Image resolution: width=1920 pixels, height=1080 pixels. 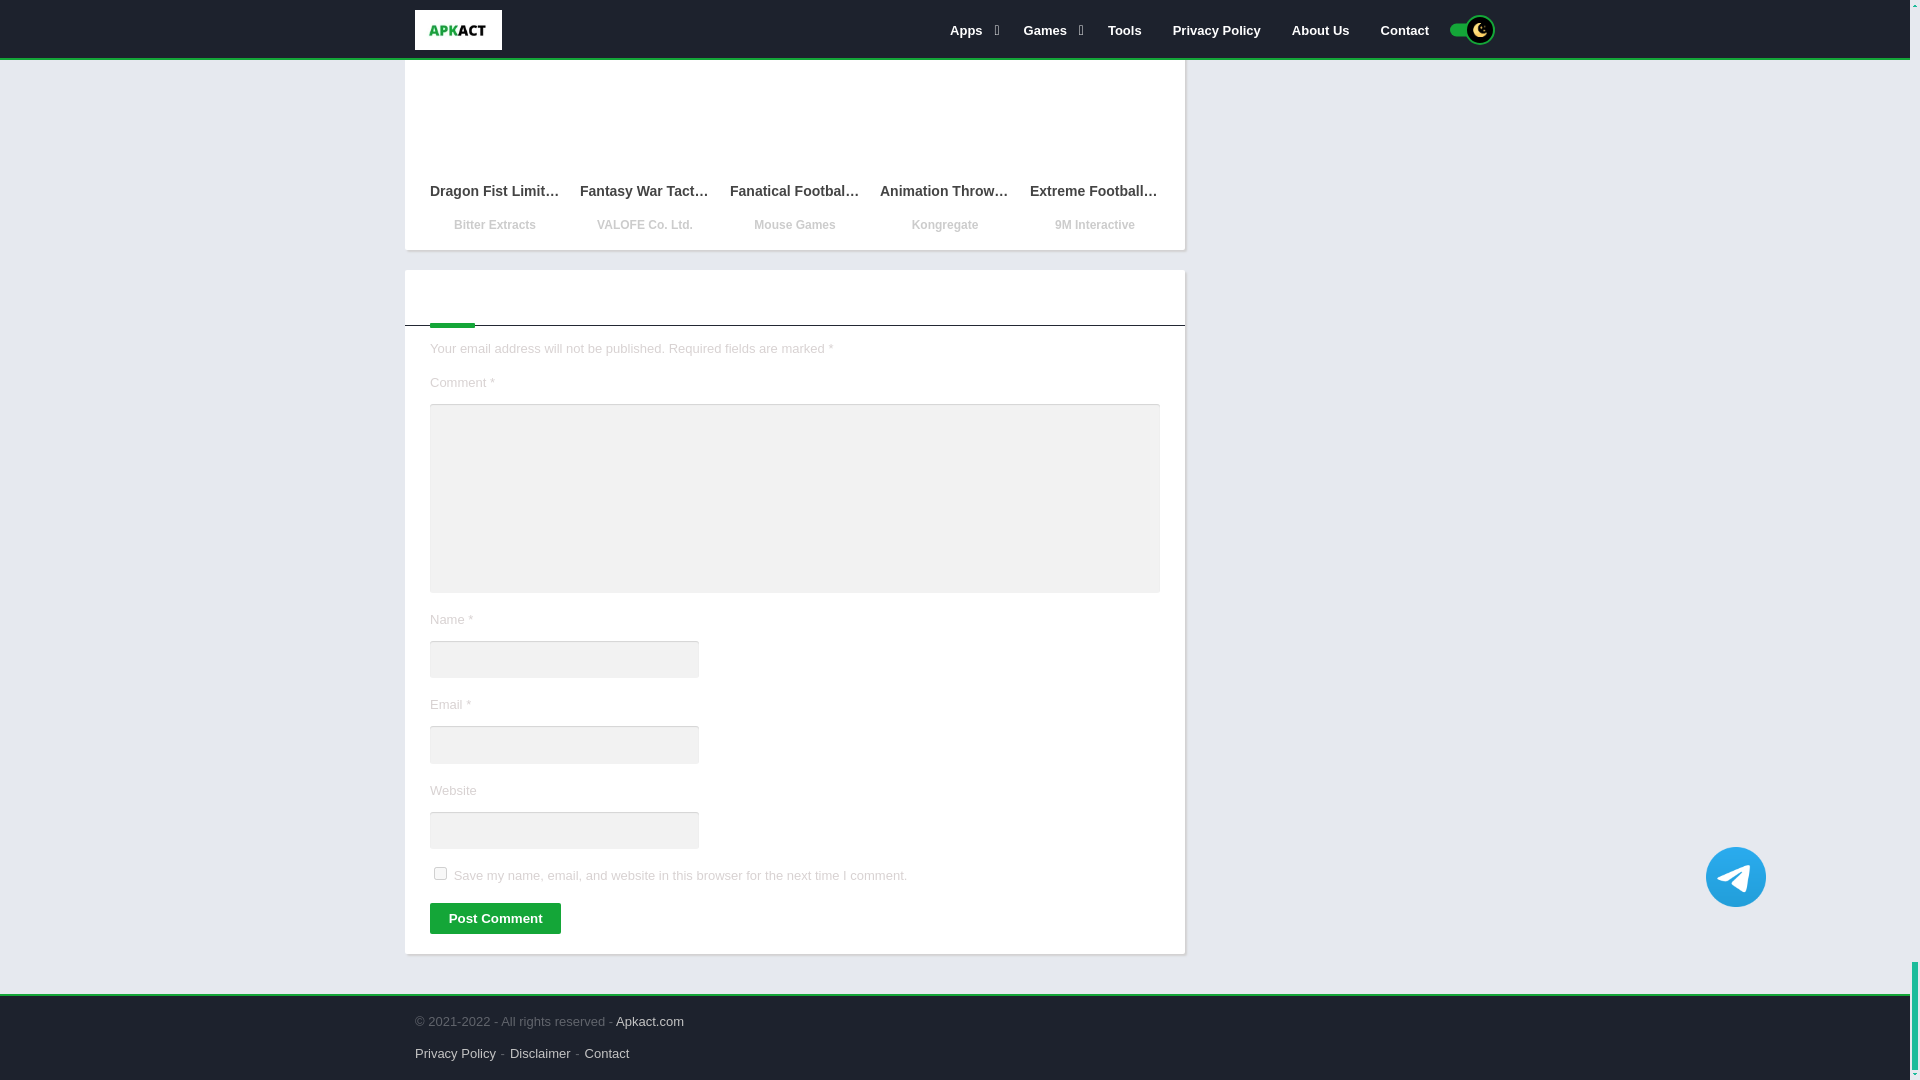 I want to click on Post Comment, so click(x=495, y=918).